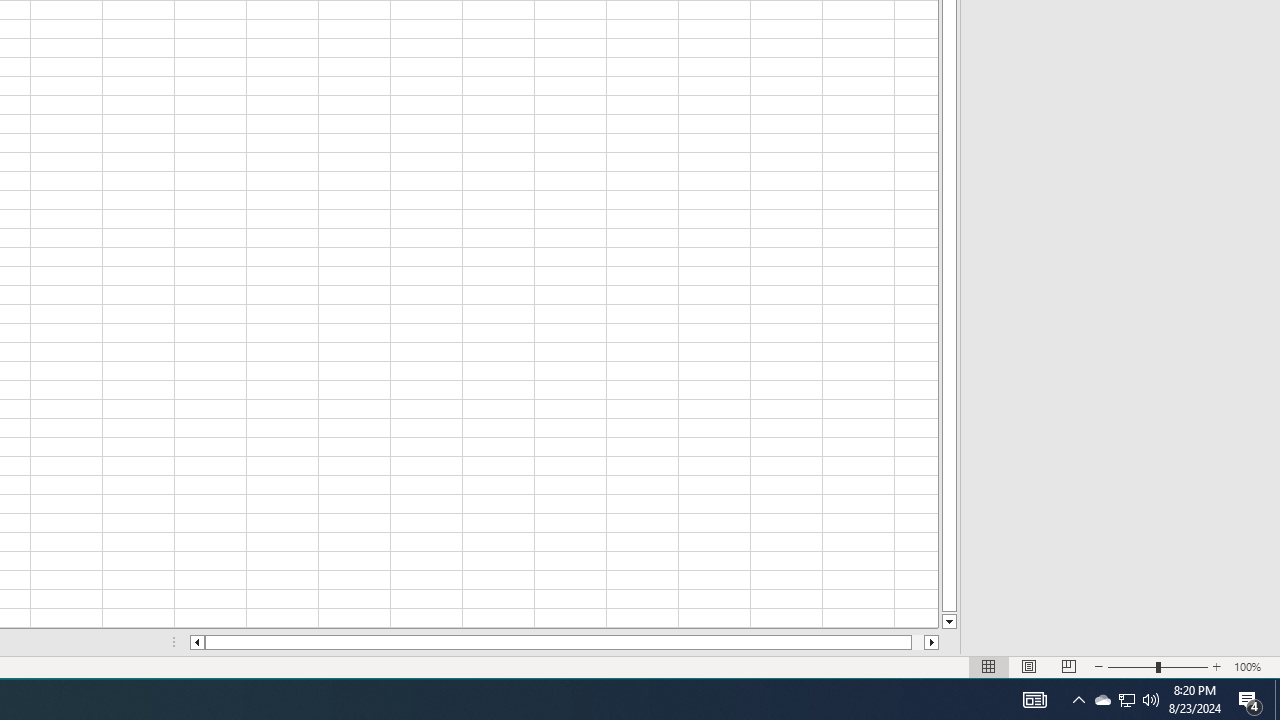 This screenshot has height=720, width=1280. Describe the element at coordinates (1028, 667) in the screenshot. I see `Page Layout` at that location.